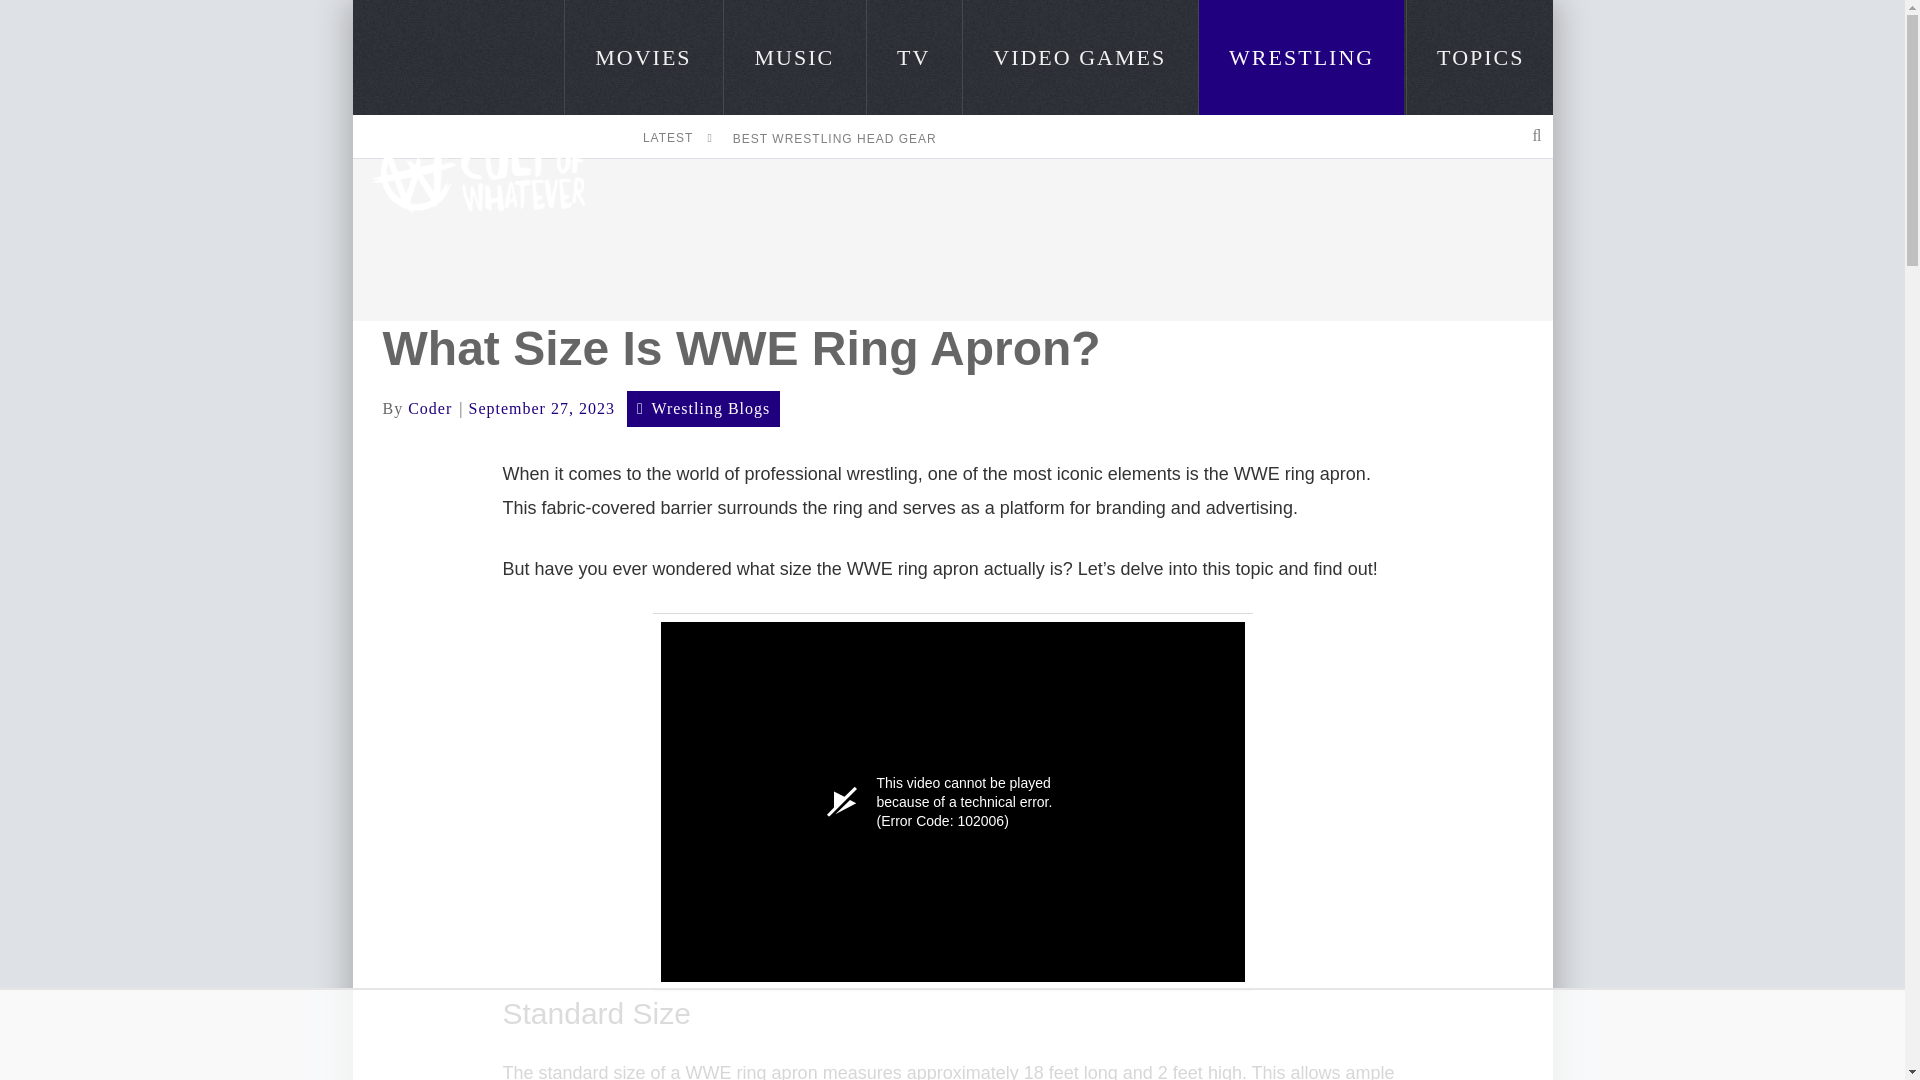  What do you see at coordinates (794, 57) in the screenshot?
I see `MUSIC` at bounding box center [794, 57].